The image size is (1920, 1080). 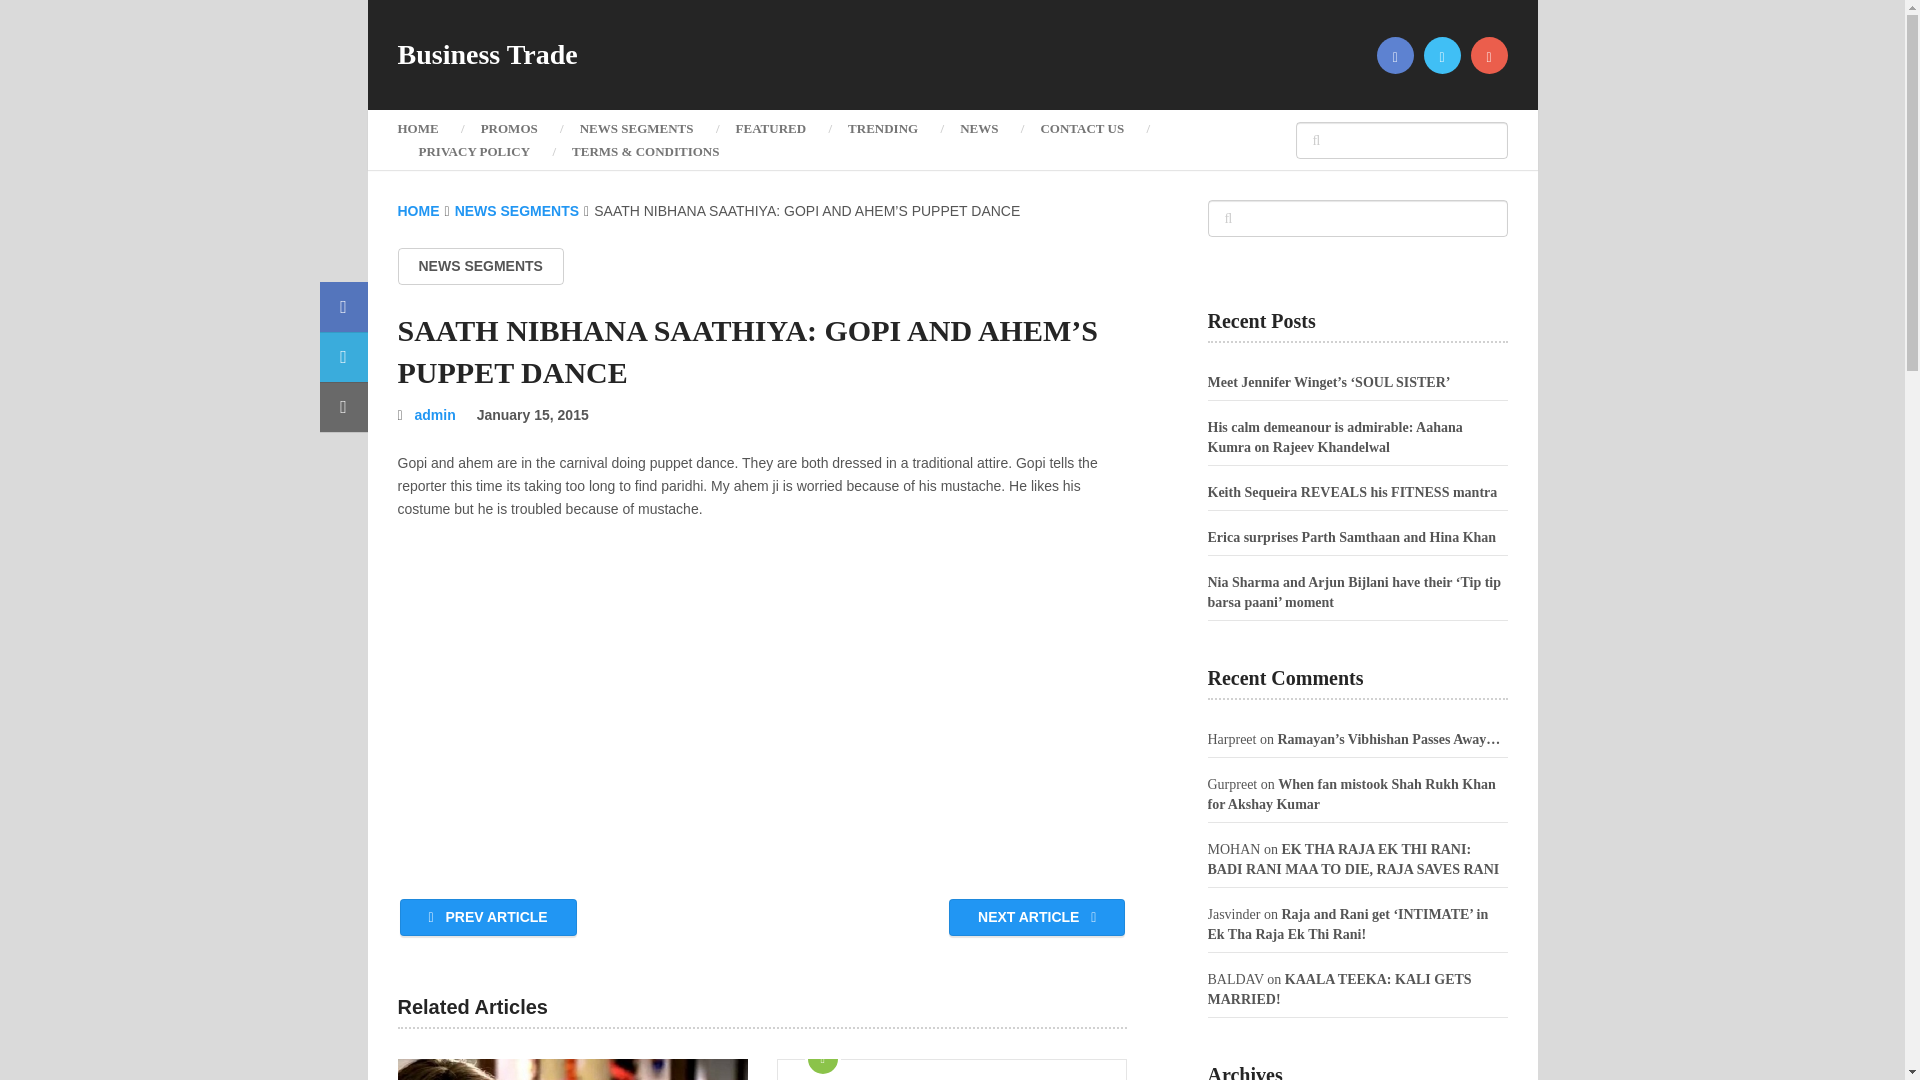 What do you see at coordinates (978, 128) in the screenshot?
I see `NEWS` at bounding box center [978, 128].